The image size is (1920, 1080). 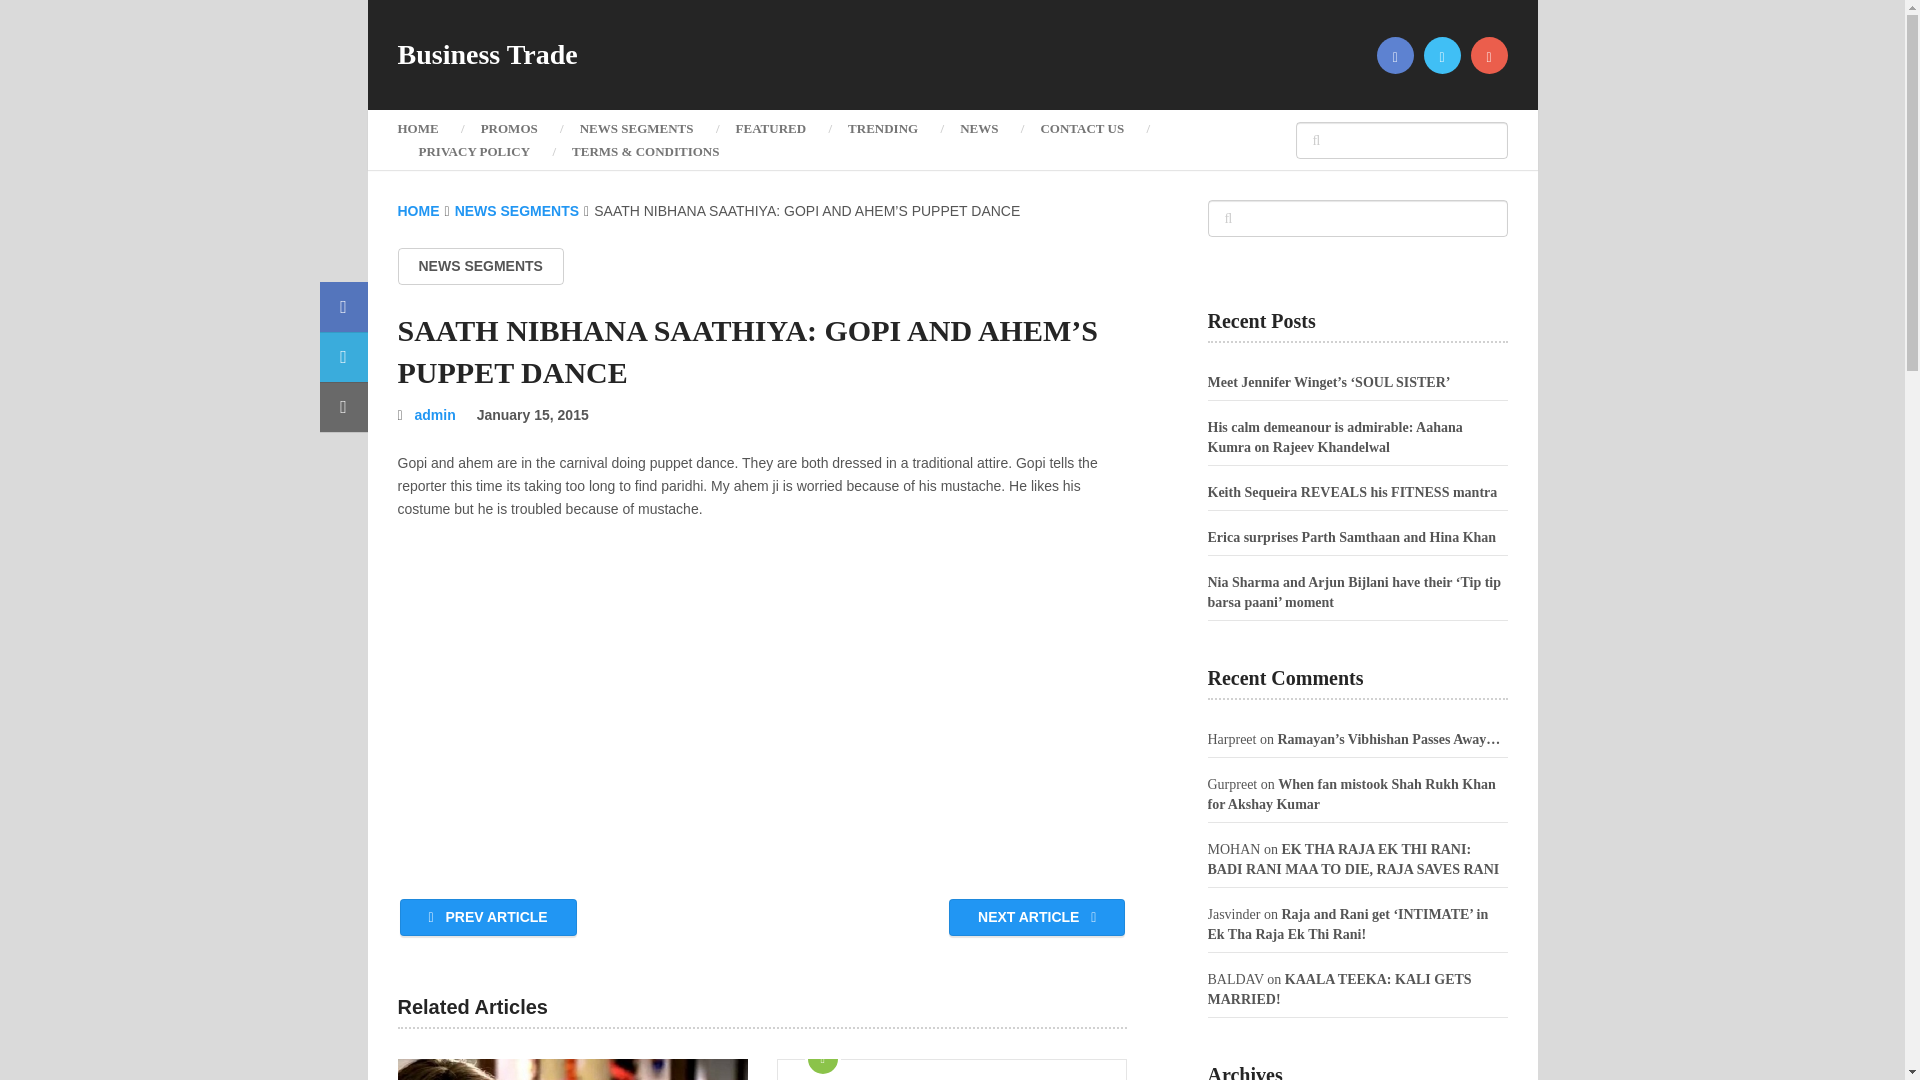 What do you see at coordinates (978, 128) in the screenshot?
I see `NEWS` at bounding box center [978, 128].